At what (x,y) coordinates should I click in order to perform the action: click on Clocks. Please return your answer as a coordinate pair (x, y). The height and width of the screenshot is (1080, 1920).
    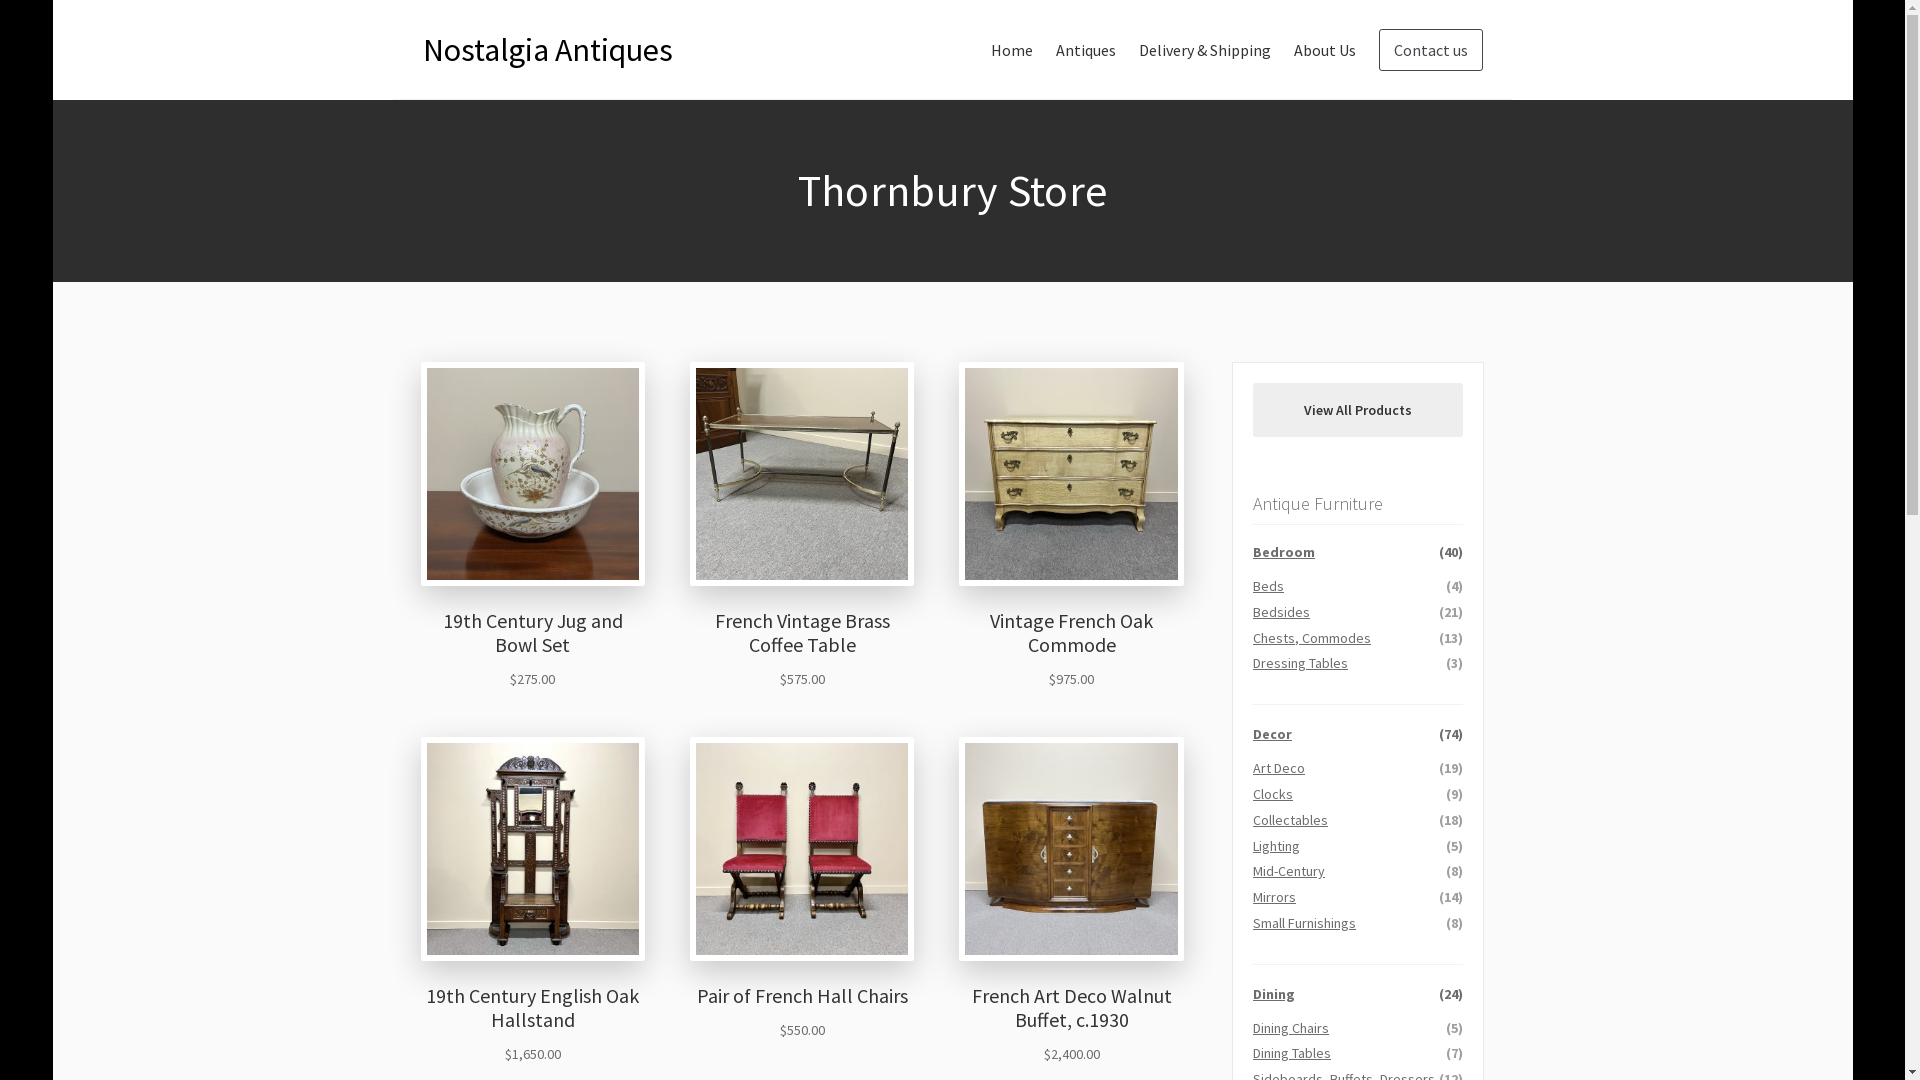
    Looking at the image, I should click on (1273, 794).